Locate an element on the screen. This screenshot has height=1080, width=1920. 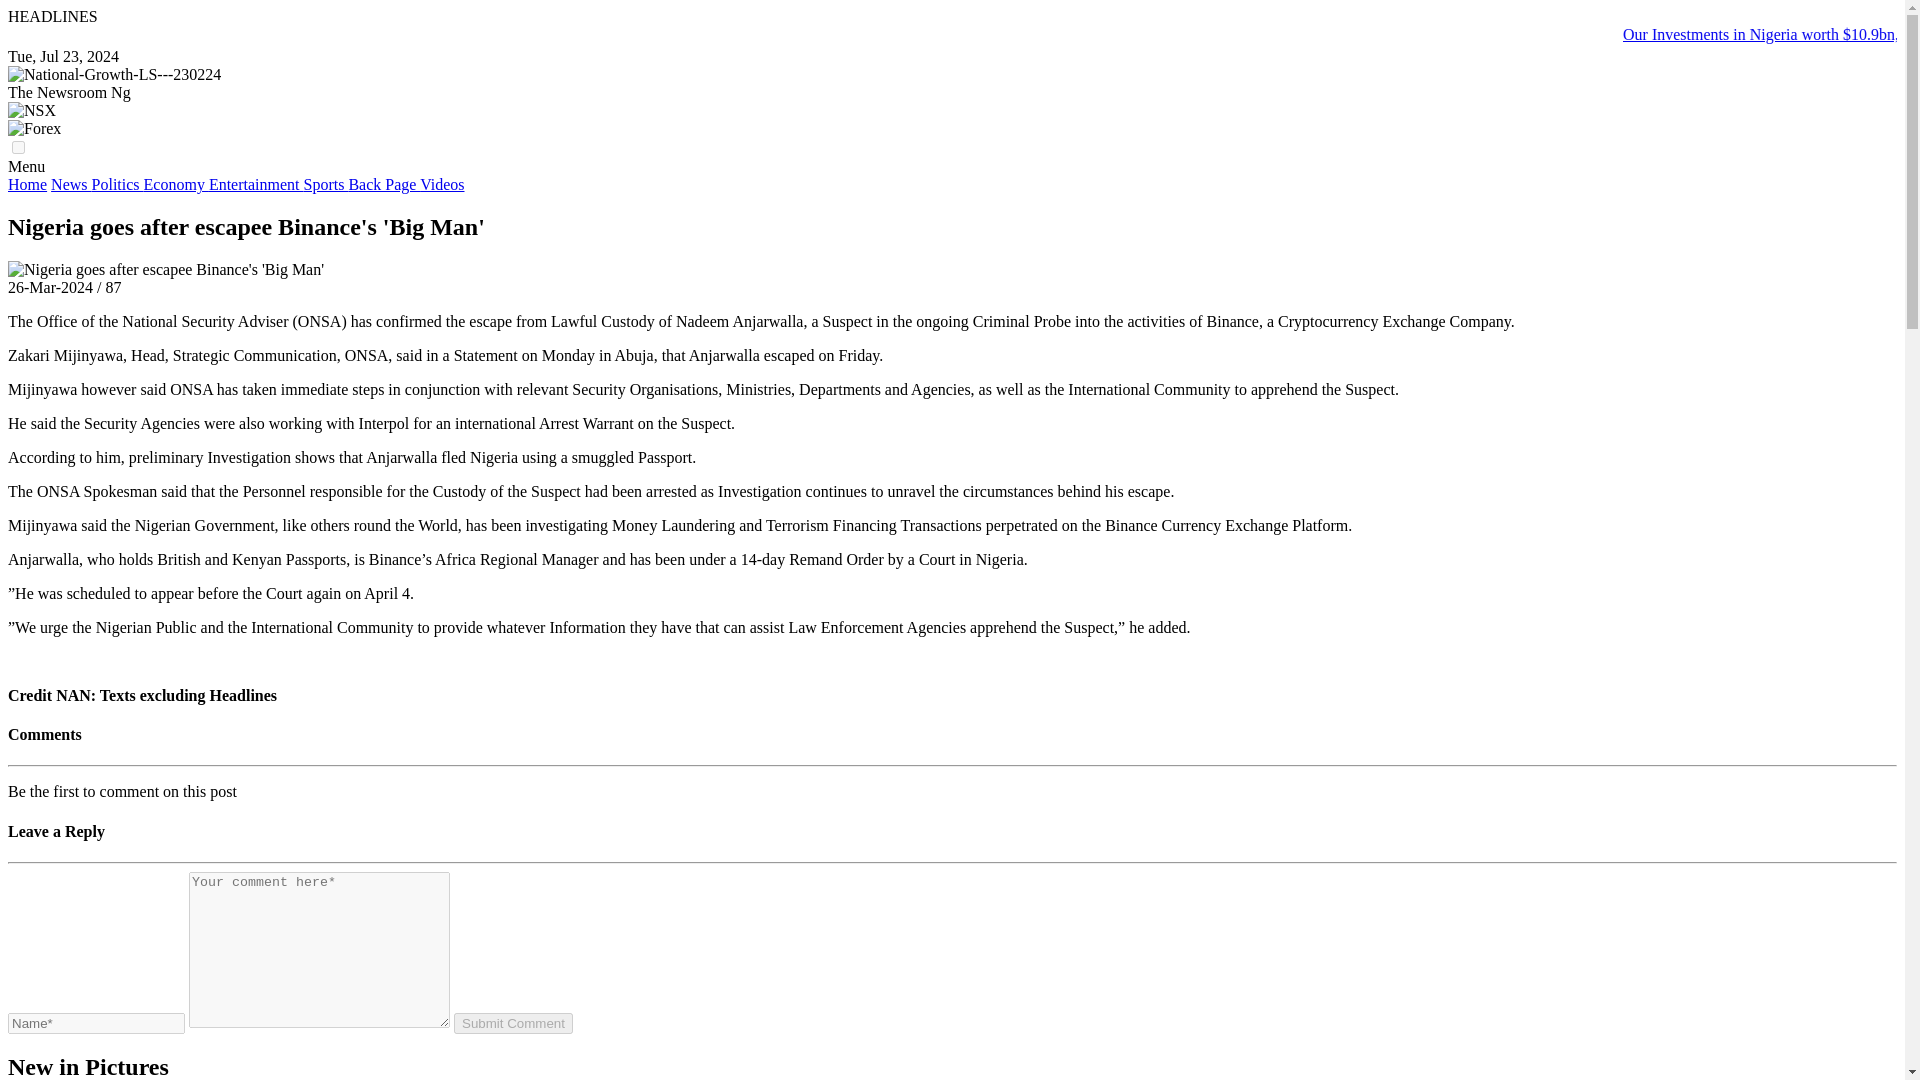
Videos is located at coordinates (442, 184).